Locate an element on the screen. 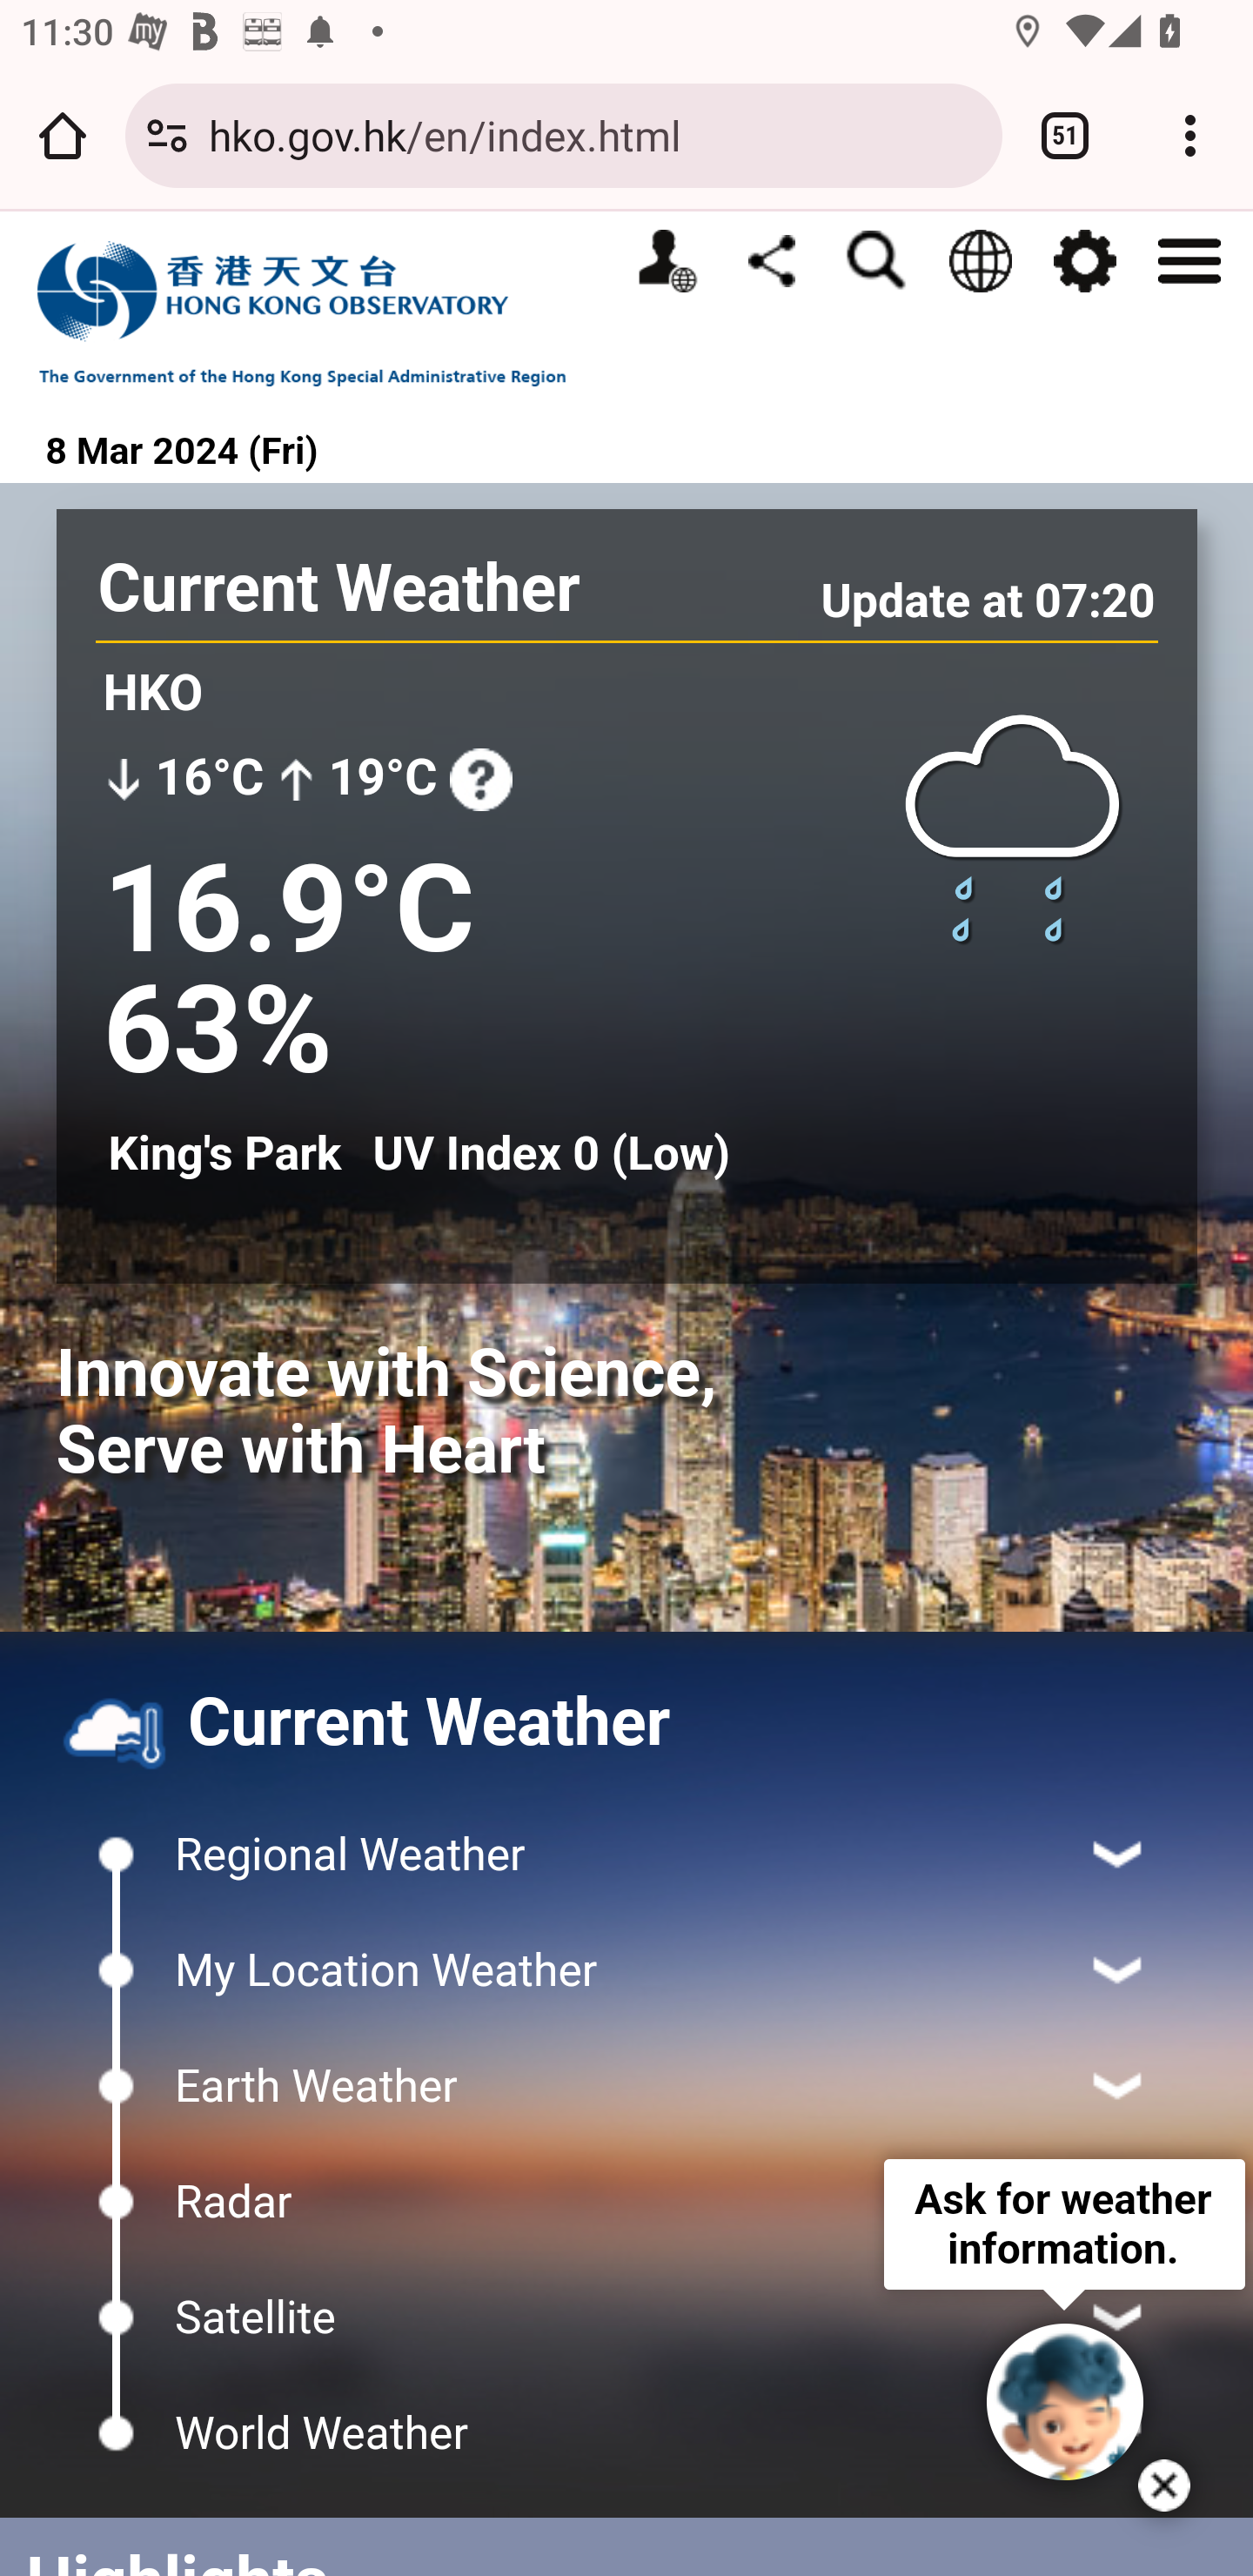 The height and width of the screenshot is (2576, 1253). Search Search is located at coordinates (875, 261).